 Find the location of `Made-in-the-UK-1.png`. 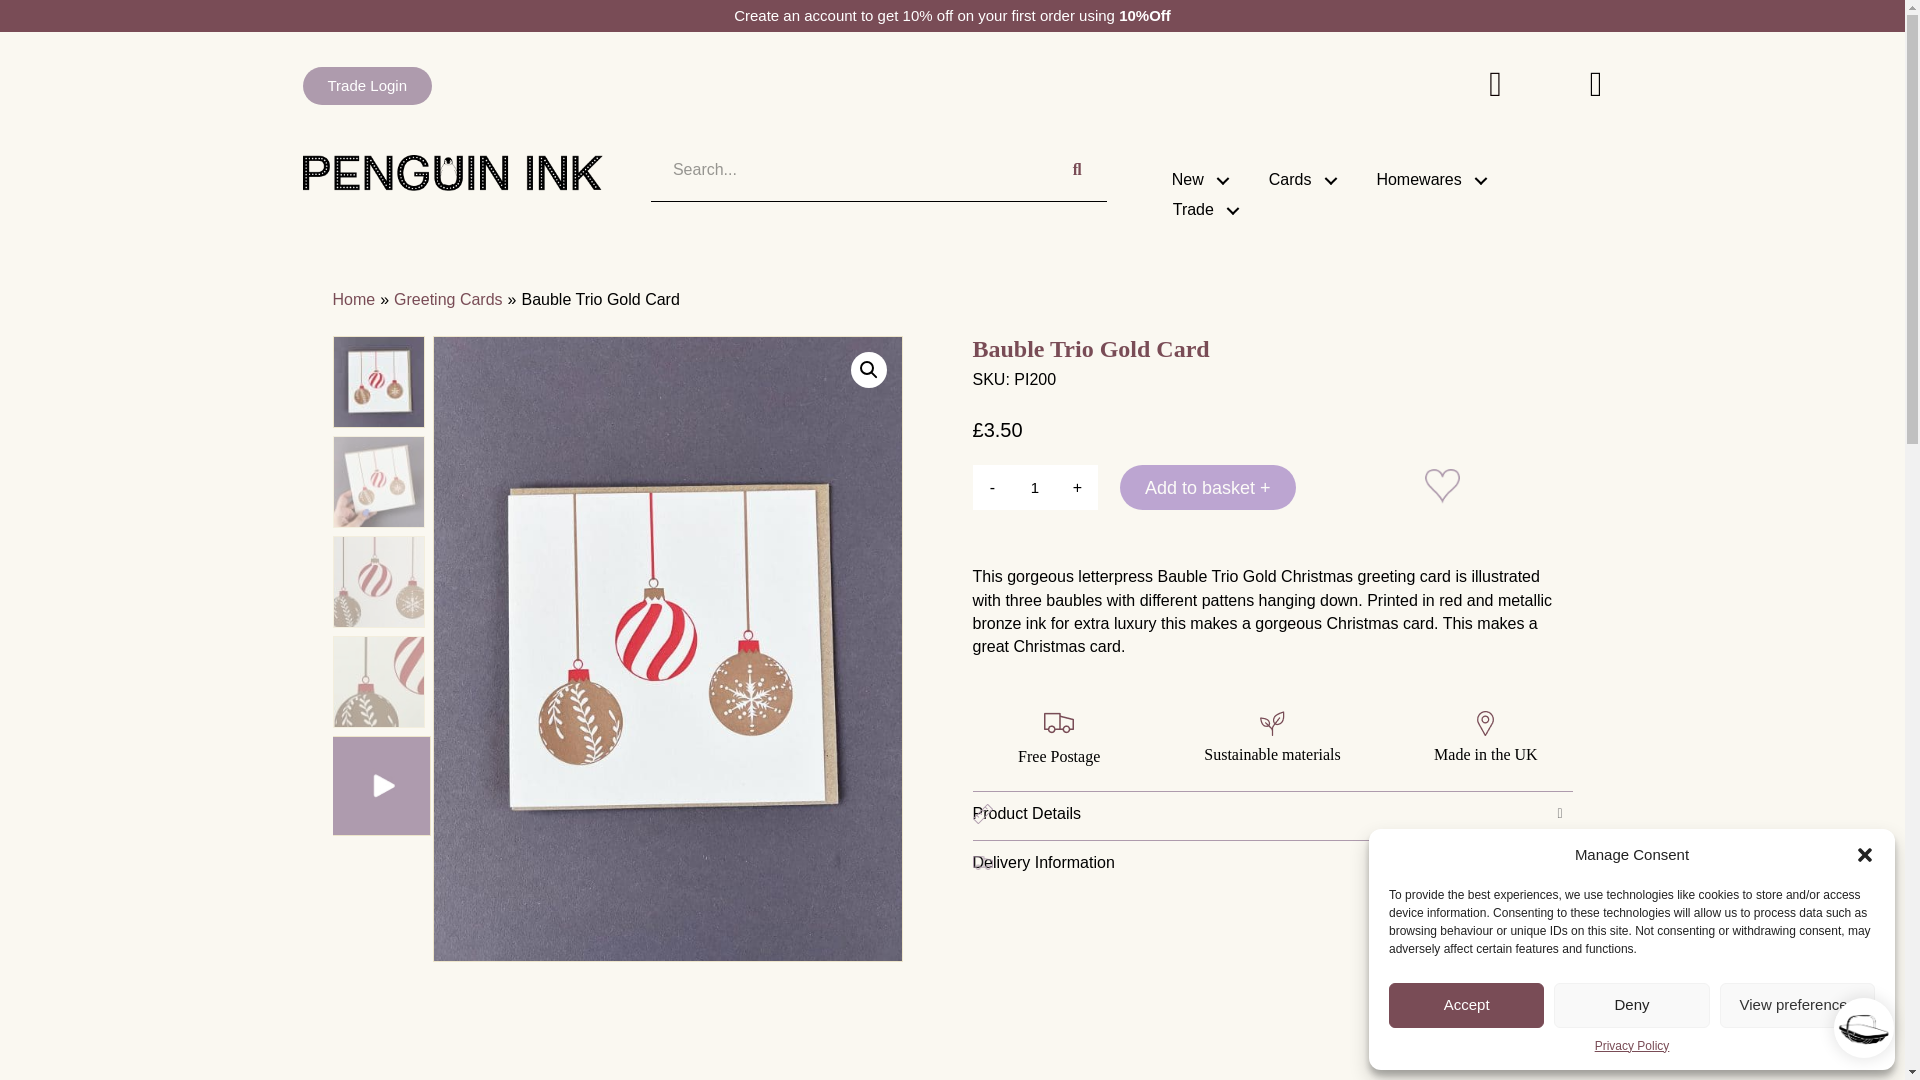

Made-in-the-UK-1.png is located at coordinates (1484, 722).